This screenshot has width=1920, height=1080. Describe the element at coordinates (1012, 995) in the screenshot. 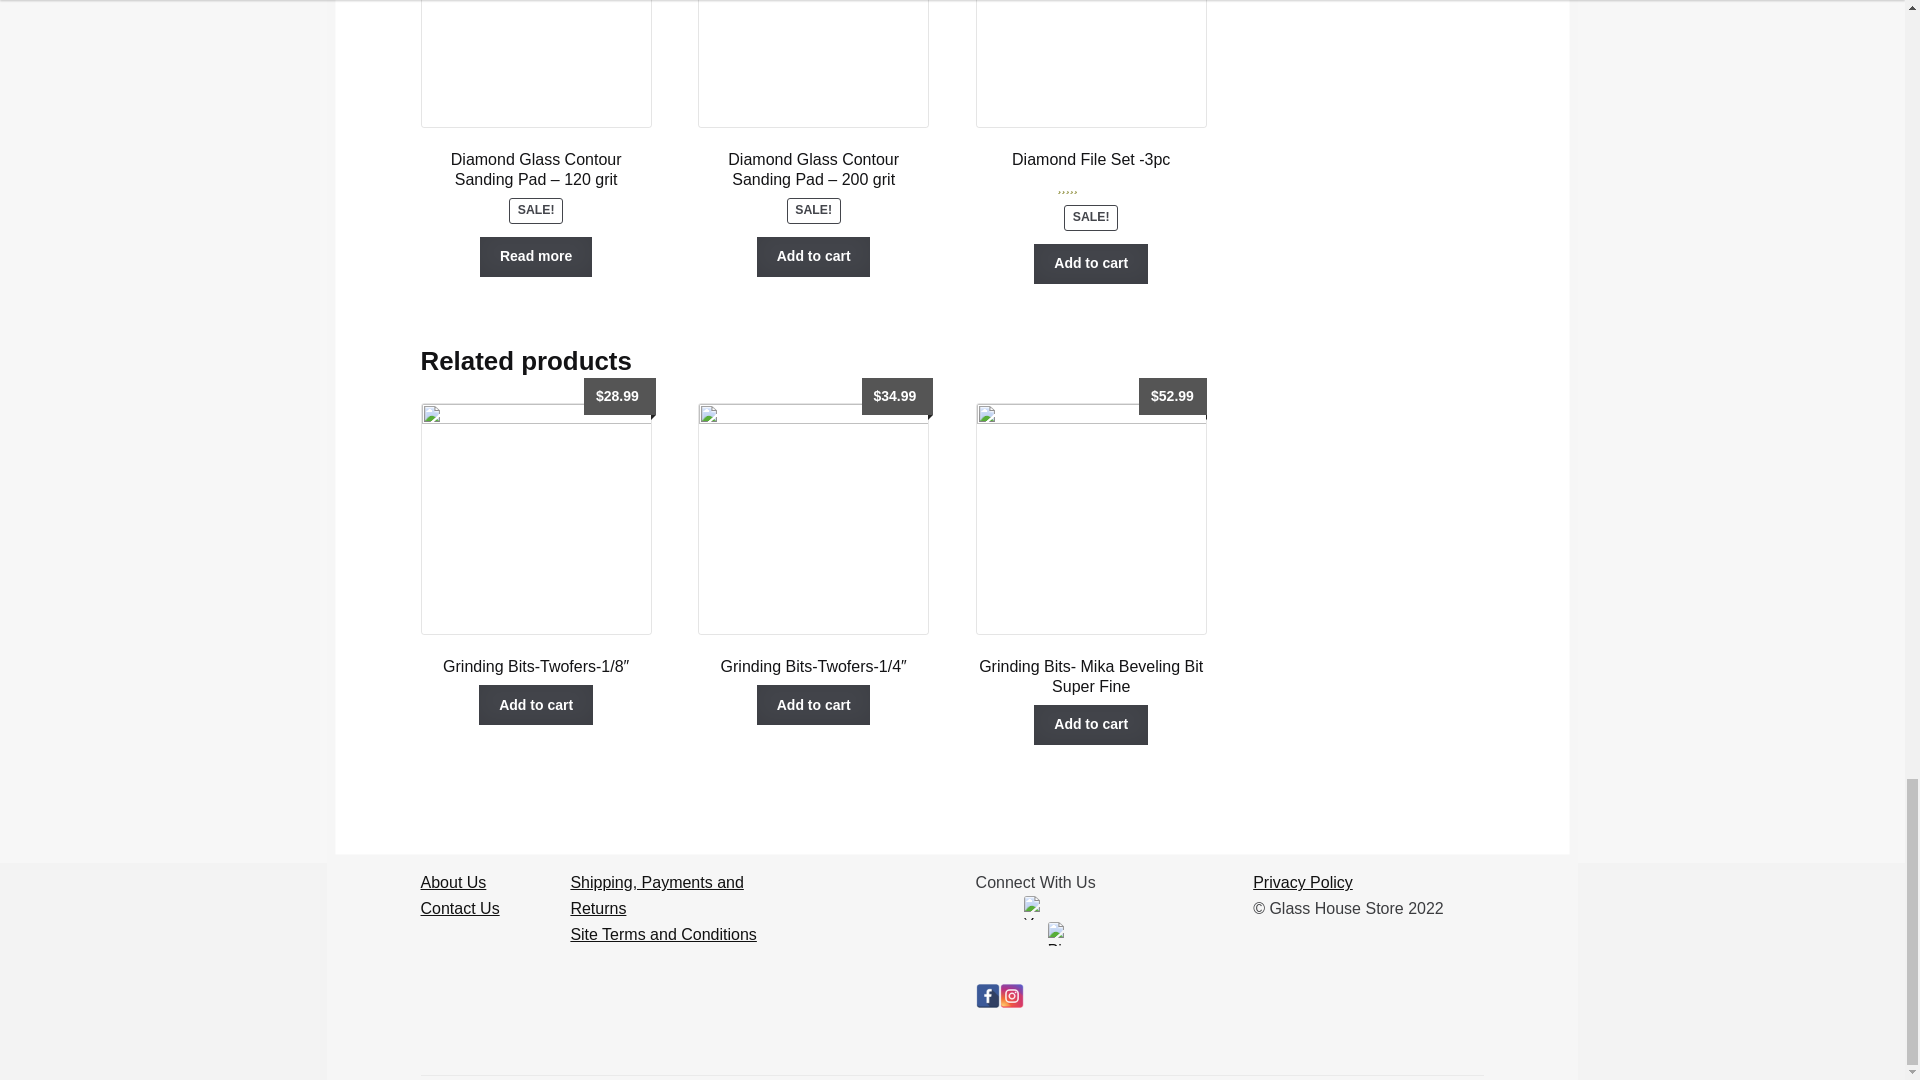

I see `Instagram` at that location.